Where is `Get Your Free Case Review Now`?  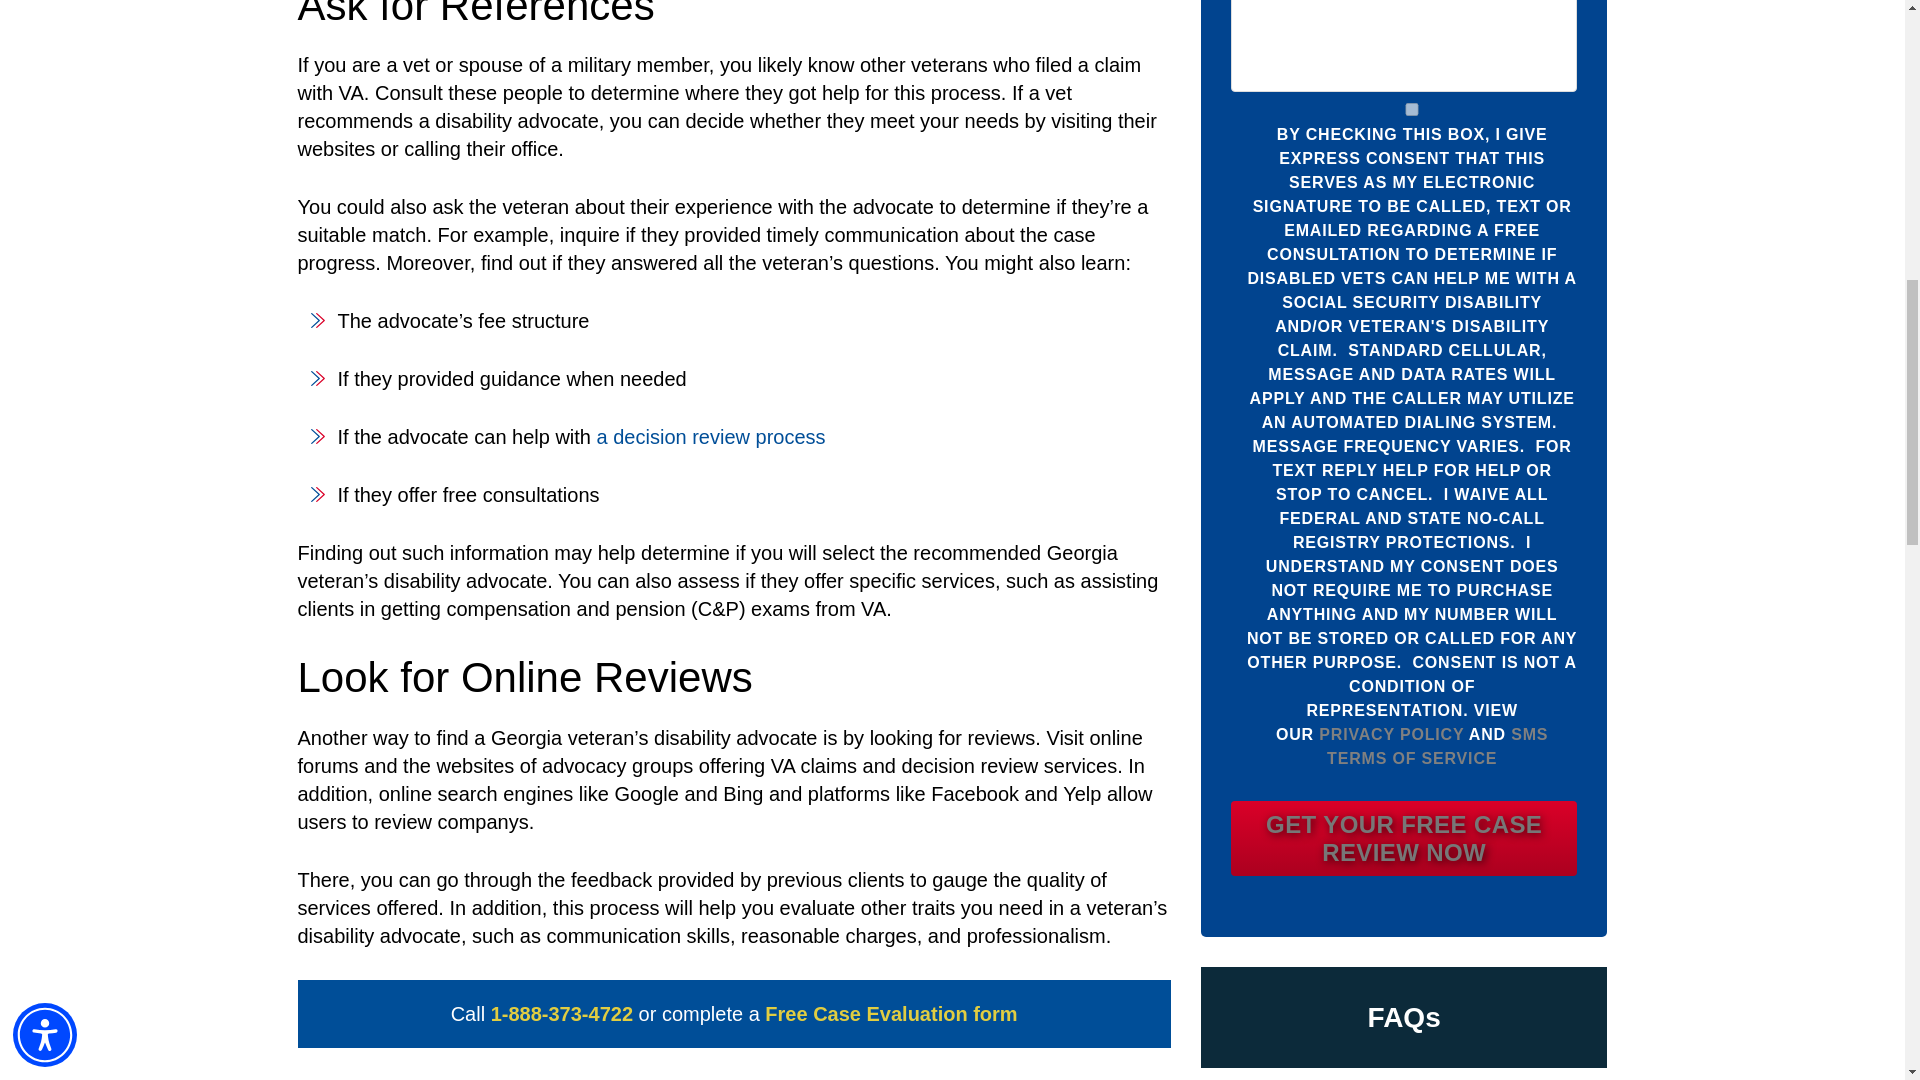
Get Your Free Case Review Now is located at coordinates (1404, 838).